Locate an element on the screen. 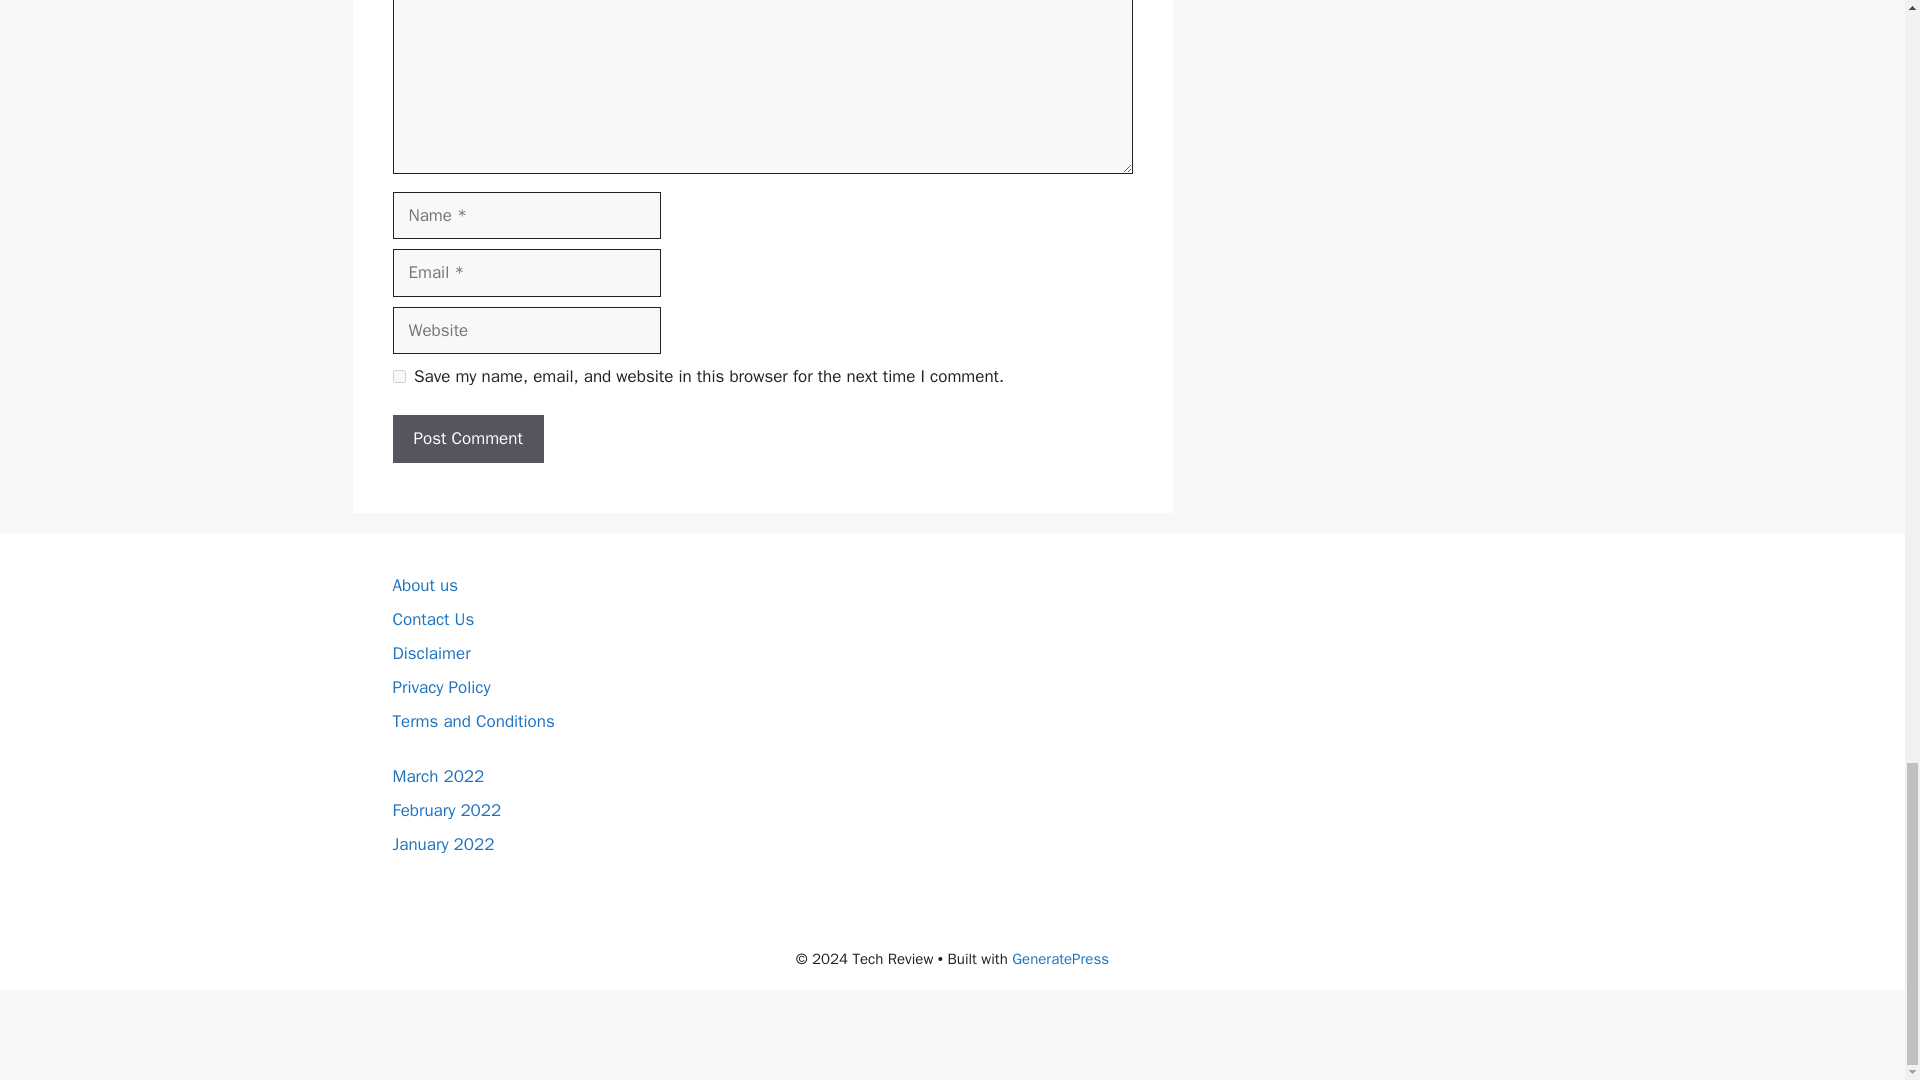 The image size is (1920, 1080). Terms and Conditions is located at coordinates (472, 721).